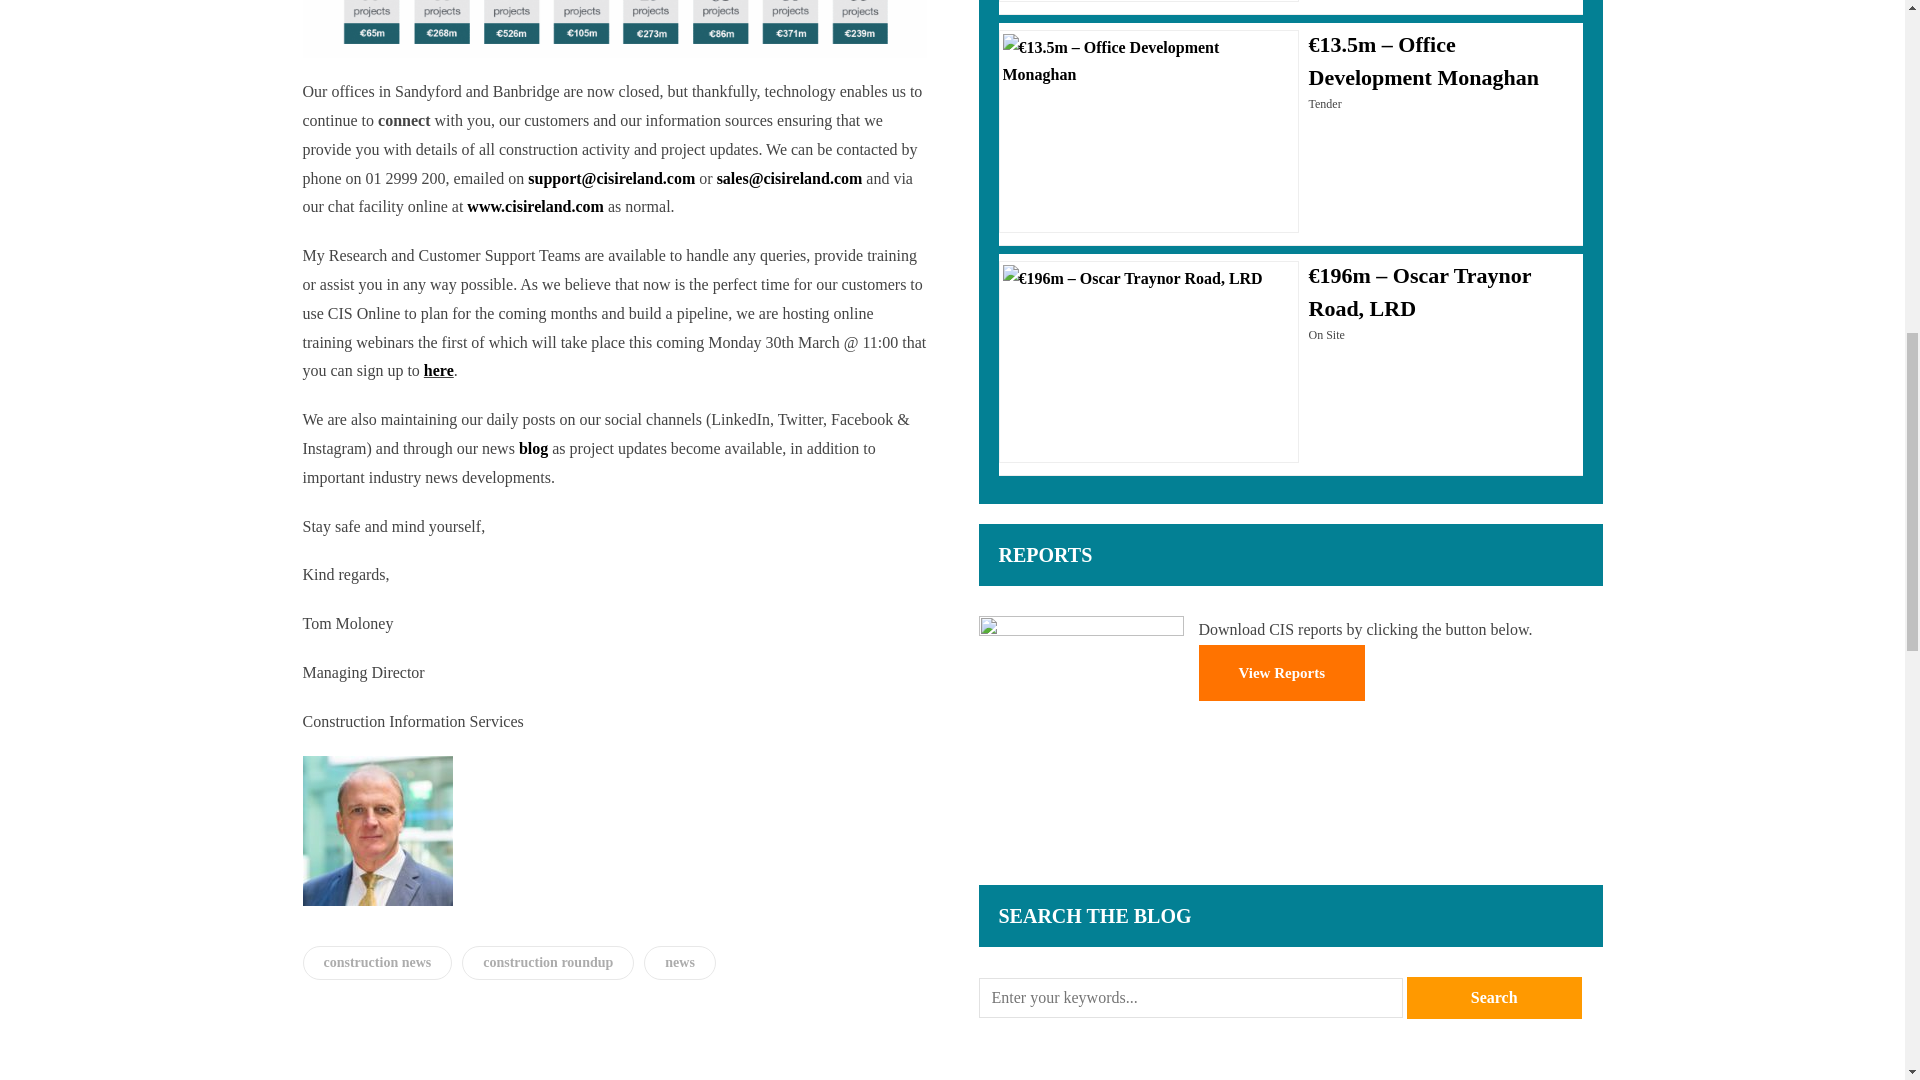  What do you see at coordinates (535, 448) in the screenshot?
I see `blog` at bounding box center [535, 448].